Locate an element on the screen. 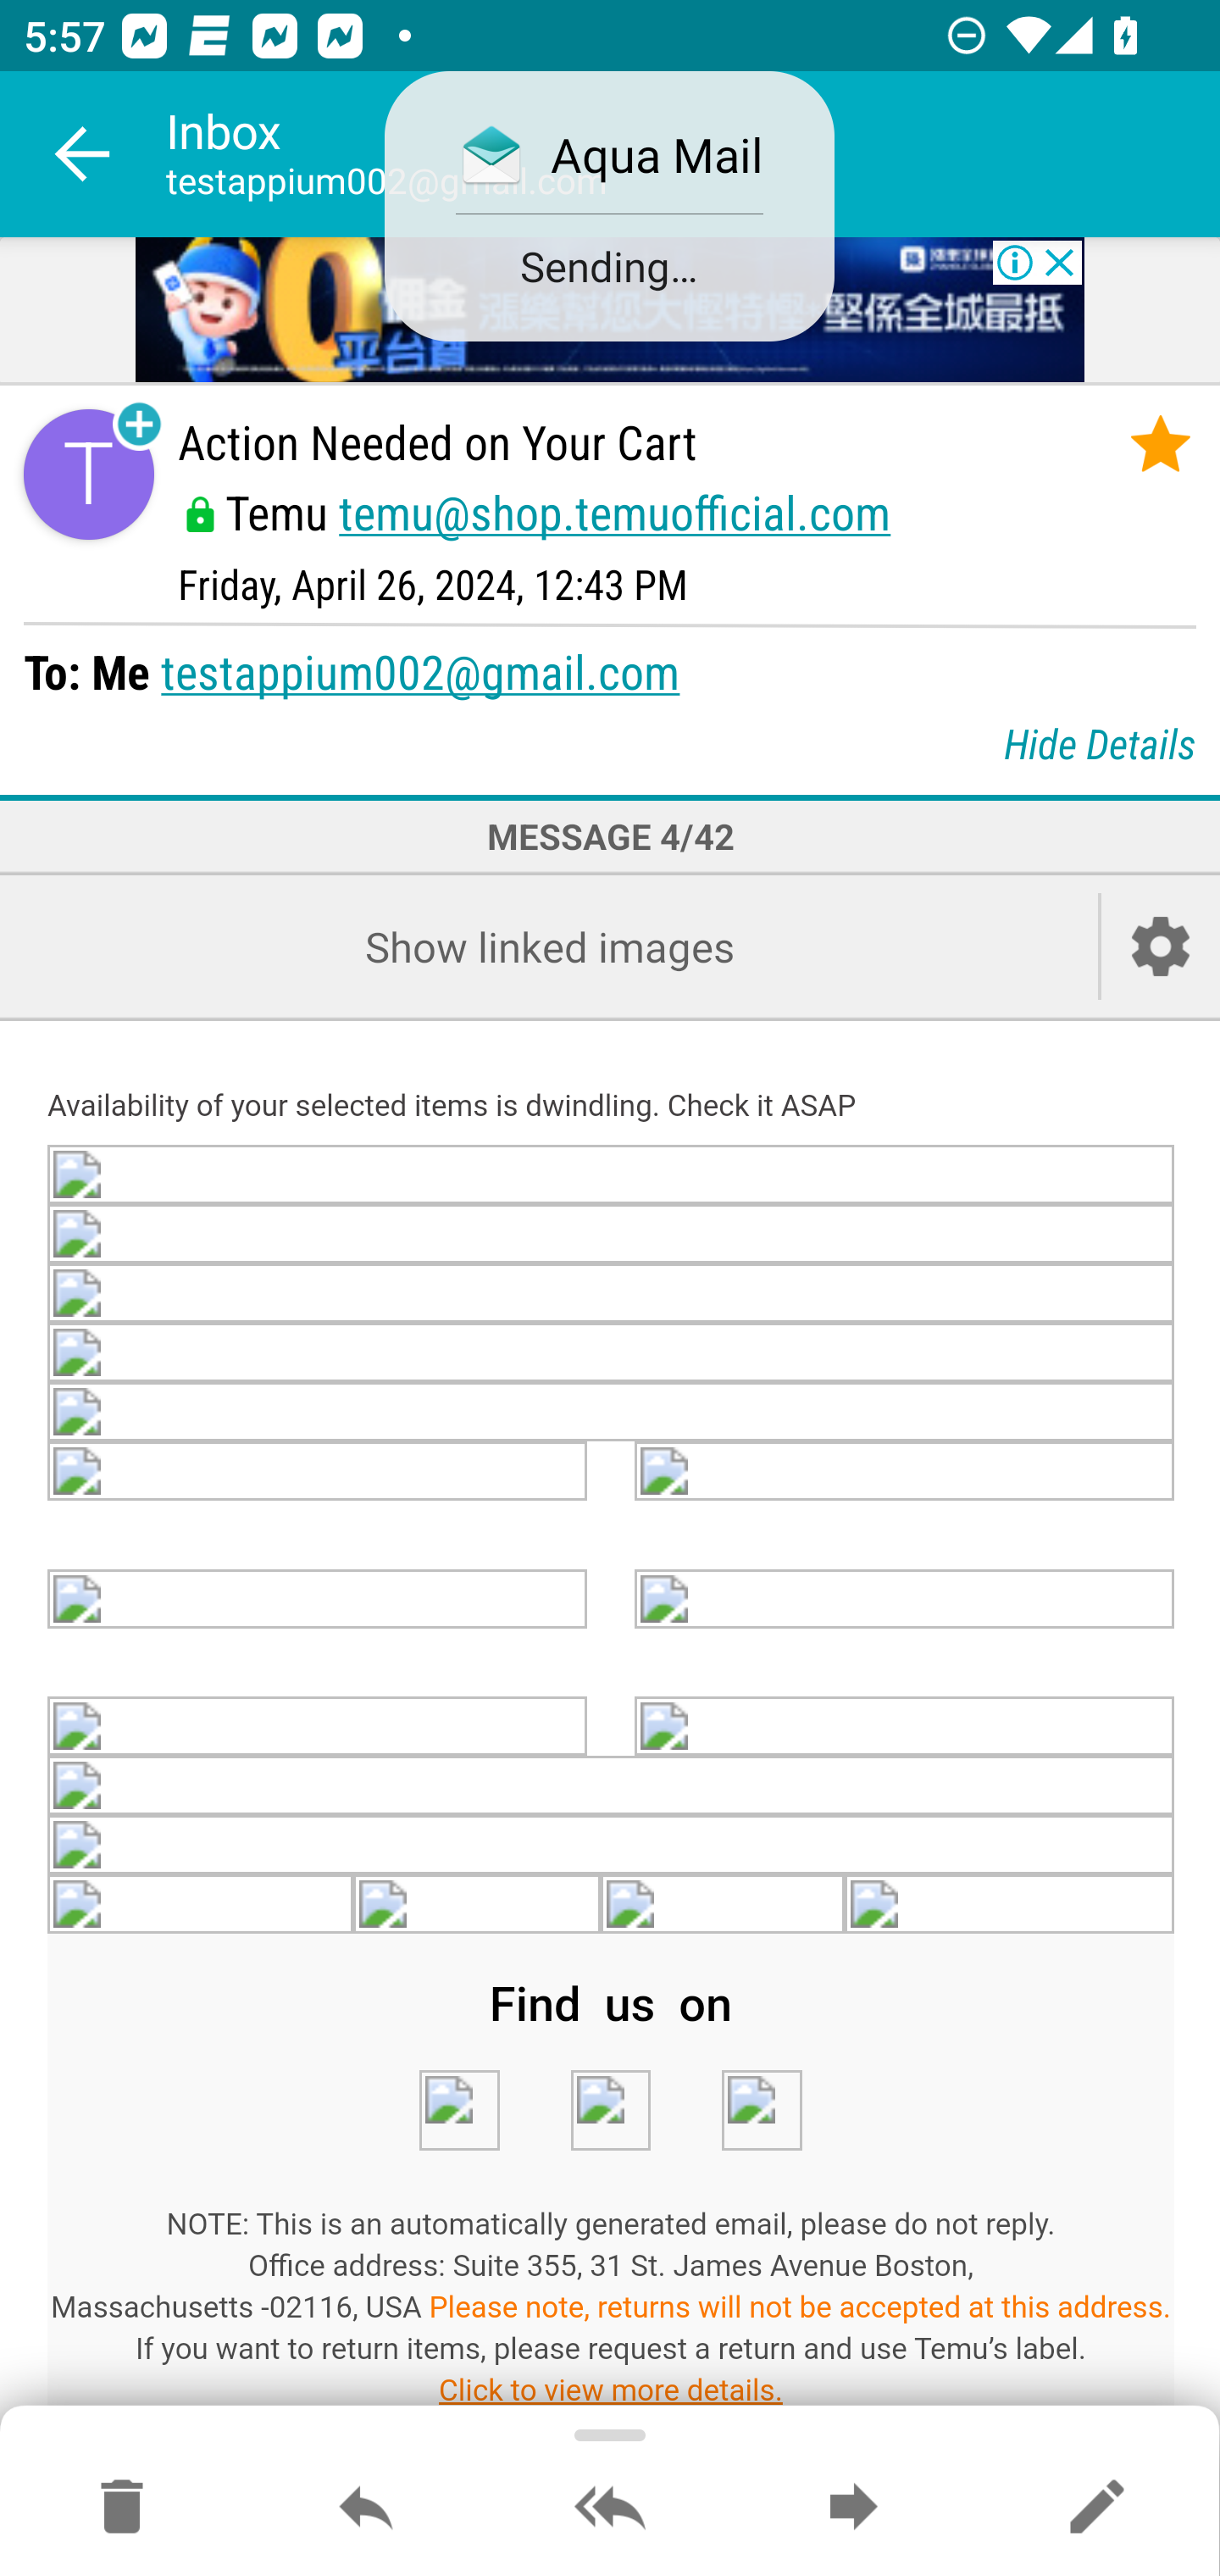 Image resolution: width=1220 pixels, height=2576 pixels. data: is located at coordinates (905, 1473).